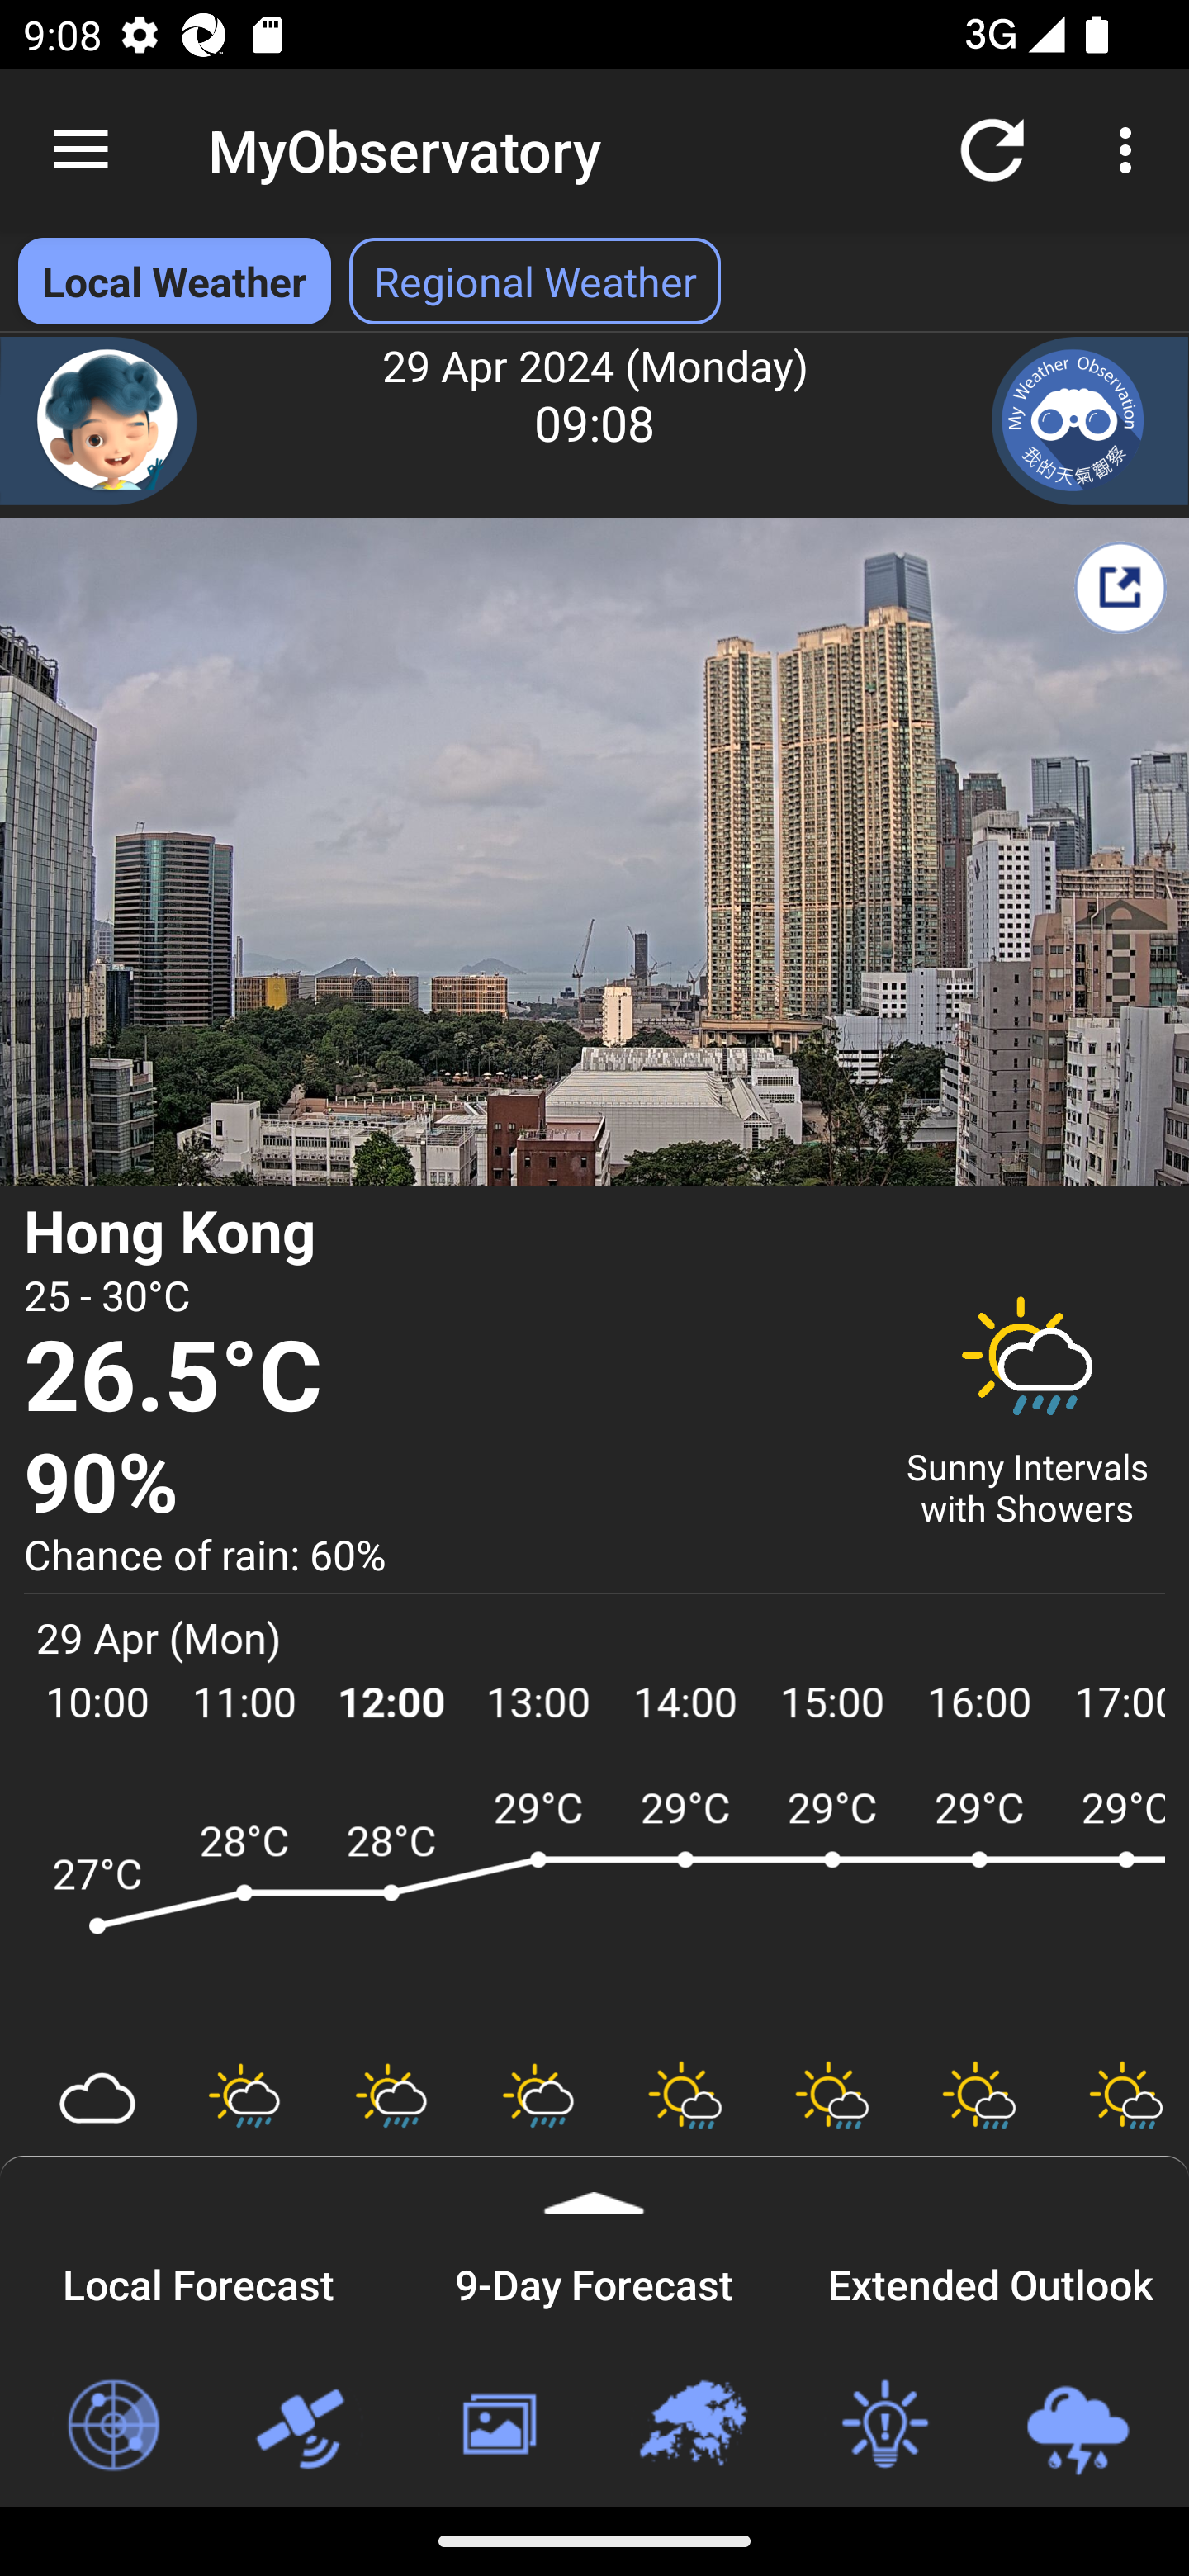 The width and height of the screenshot is (1189, 2576). What do you see at coordinates (81, 150) in the screenshot?
I see `Navigate up` at bounding box center [81, 150].